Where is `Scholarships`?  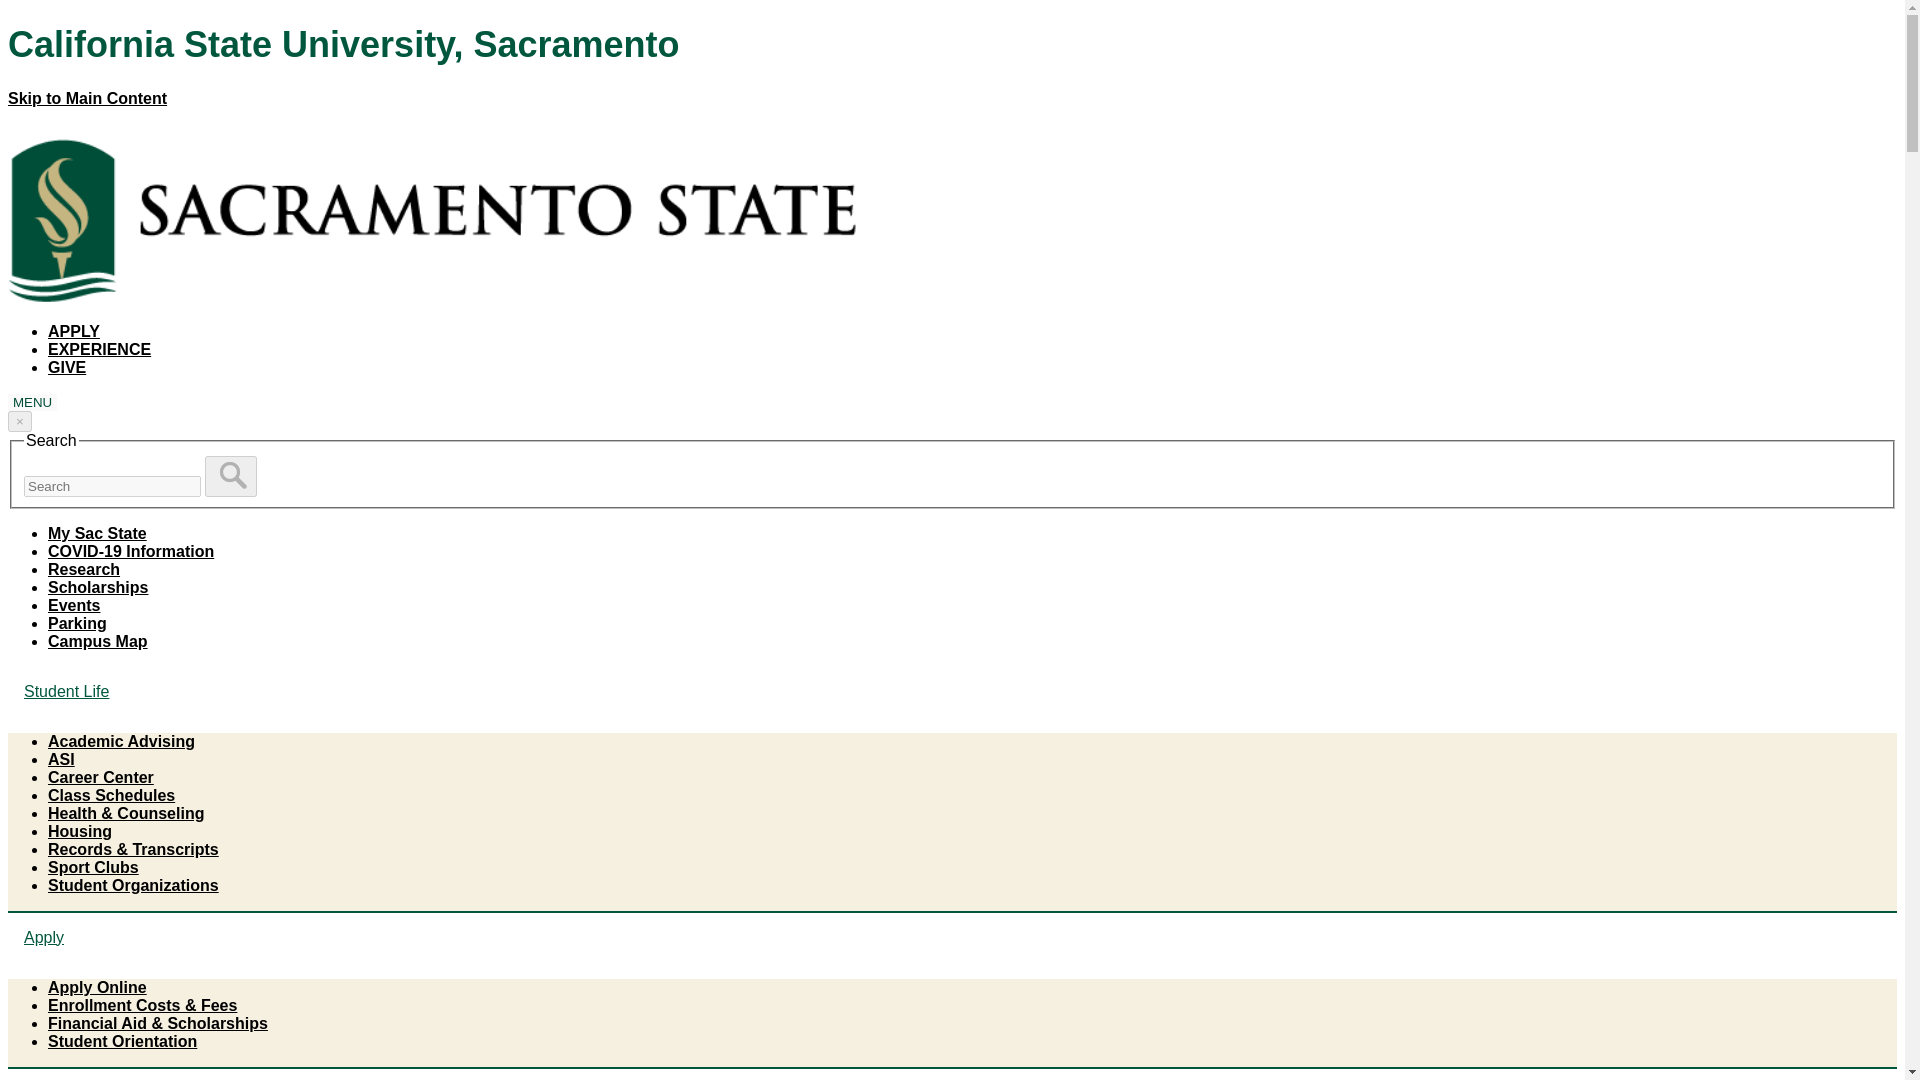
Scholarships is located at coordinates (98, 587).